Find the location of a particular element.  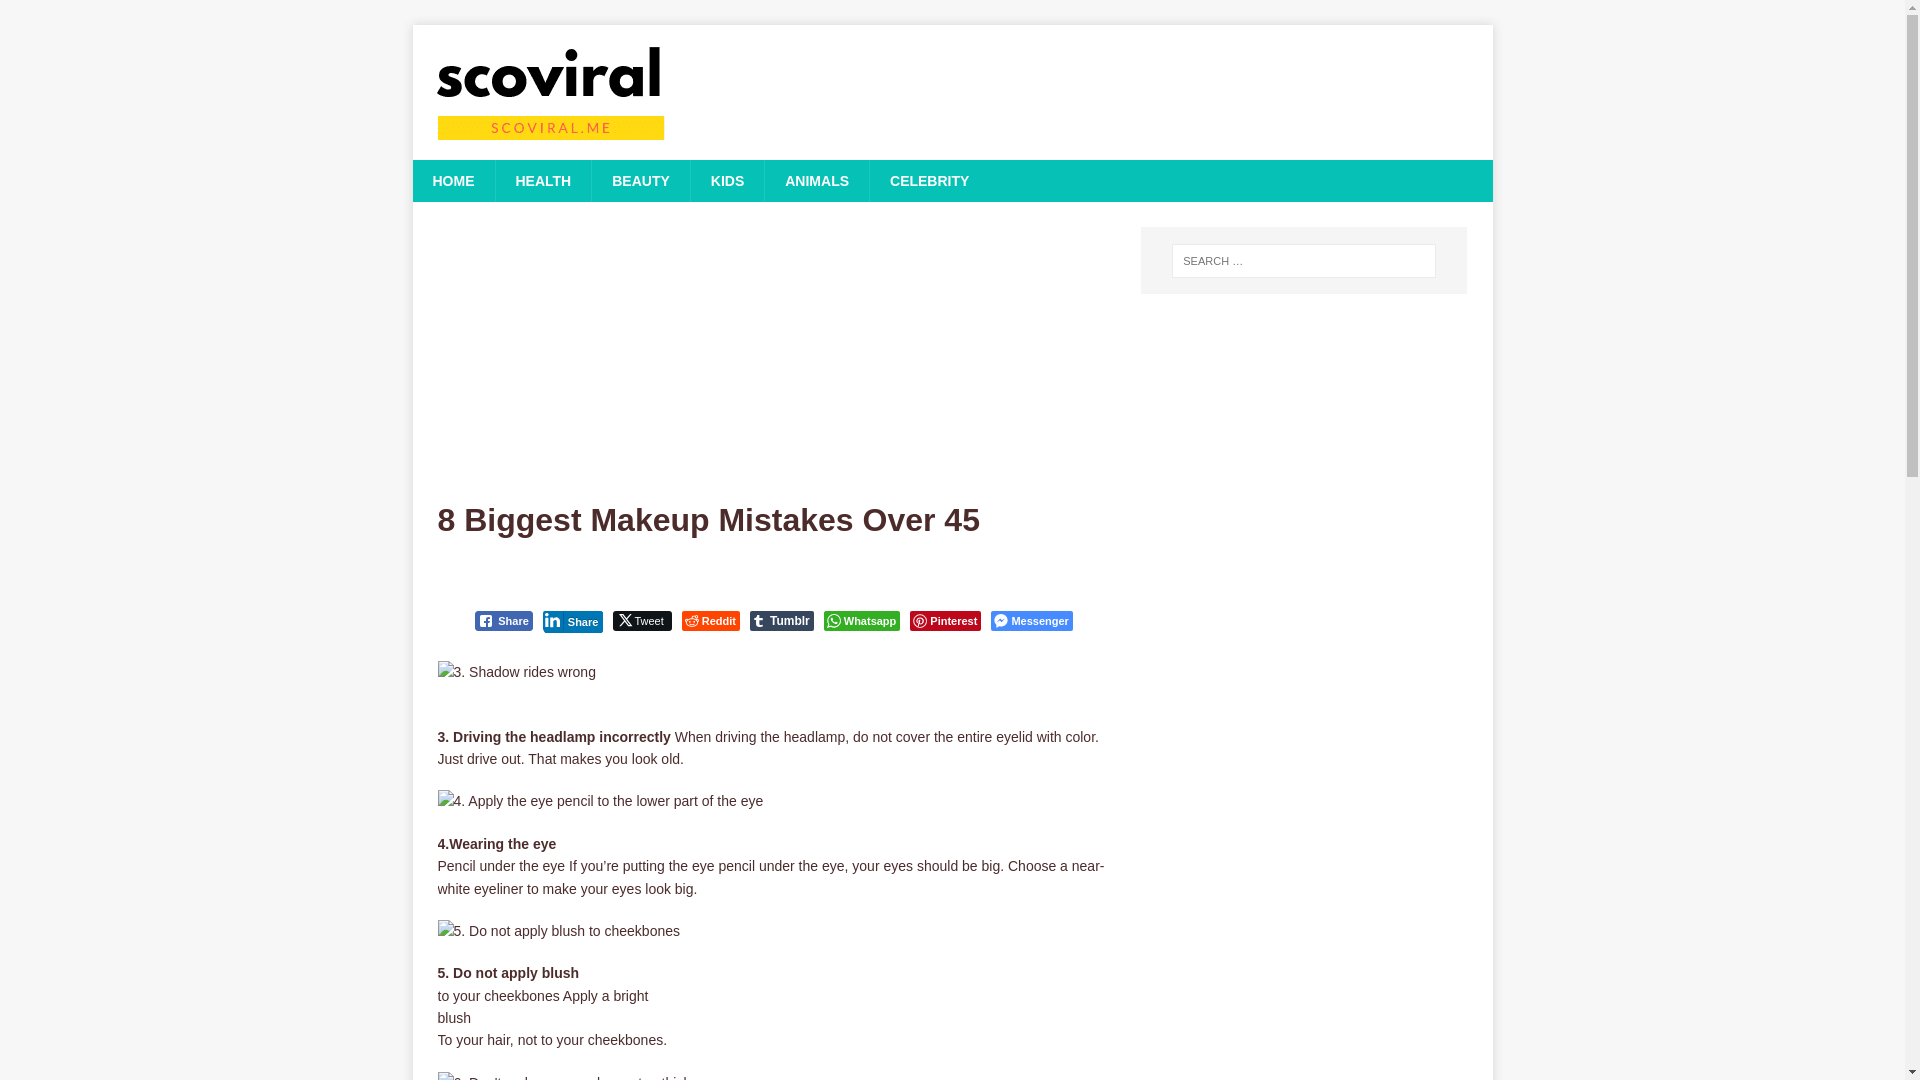

Whatsapp is located at coordinates (862, 620).